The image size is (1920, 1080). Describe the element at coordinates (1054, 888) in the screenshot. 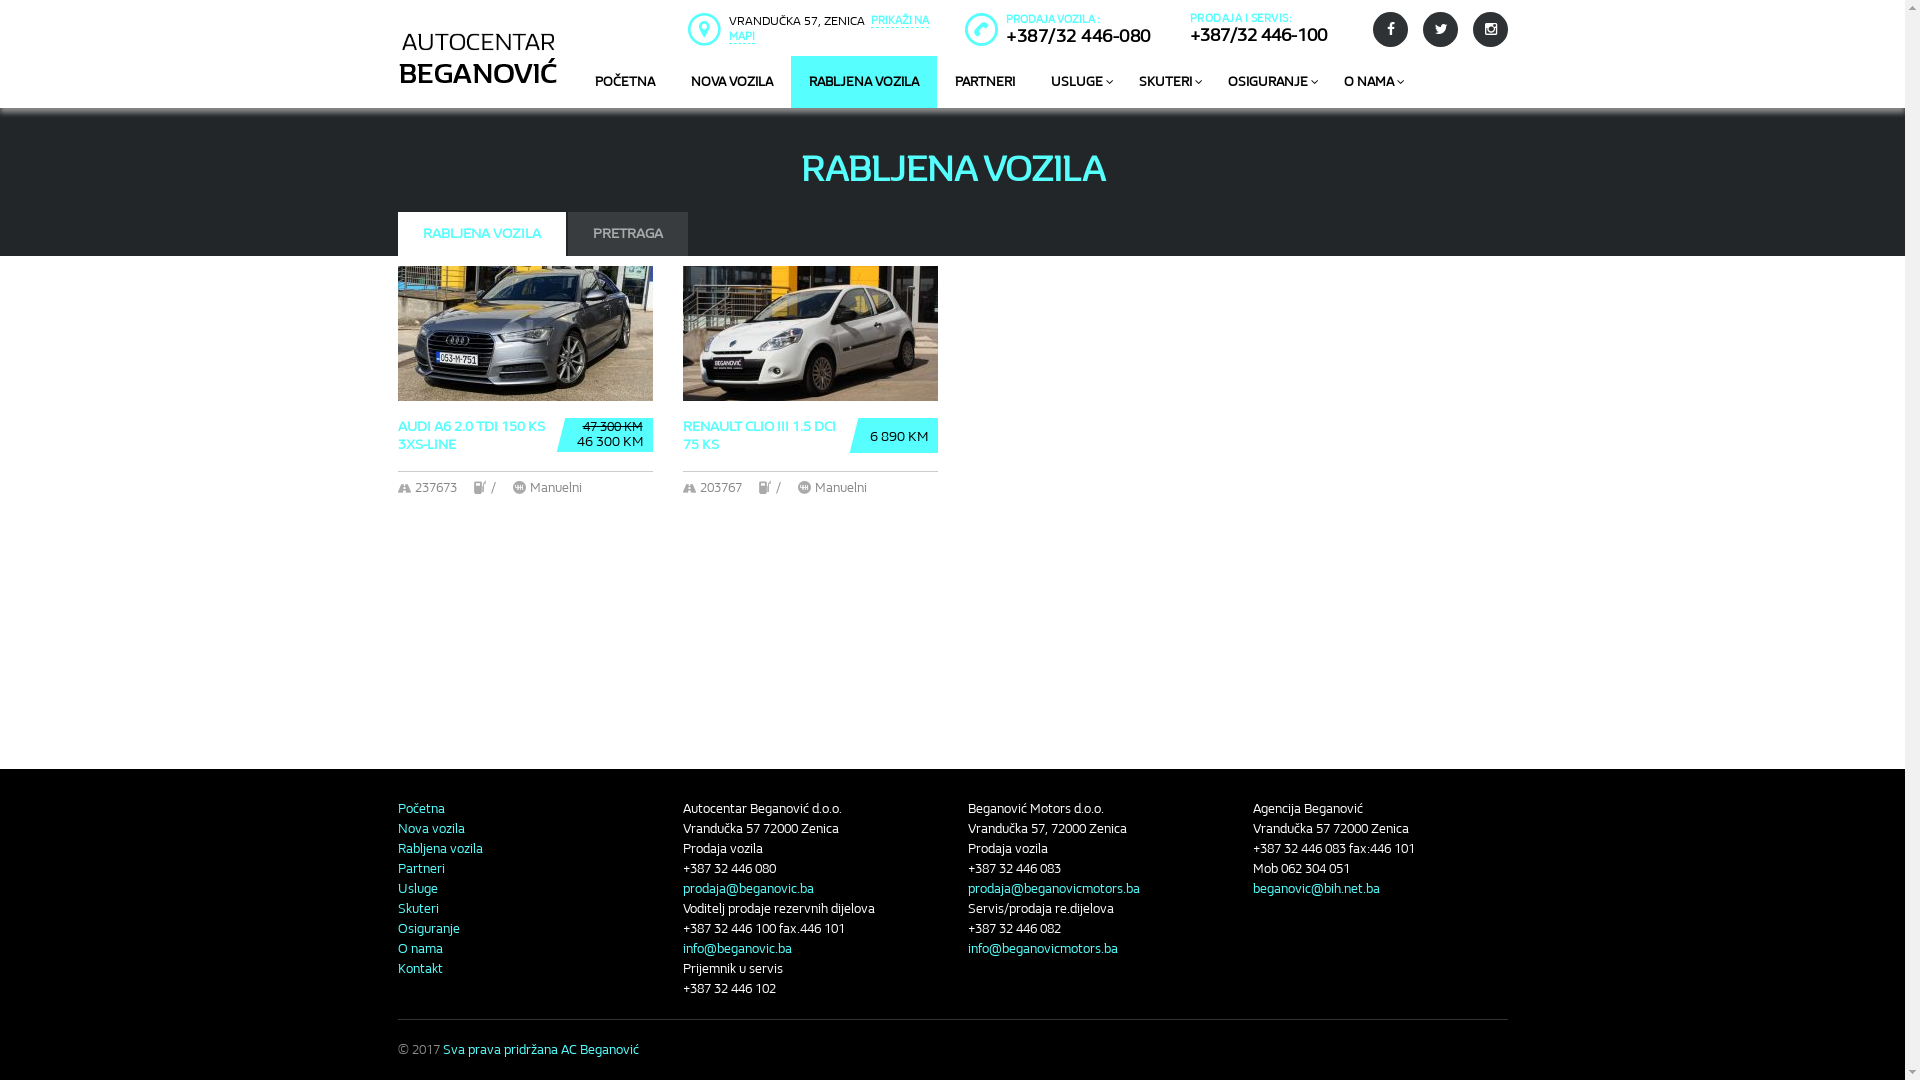

I see `prodaja@beganovicmotors.ba` at that location.